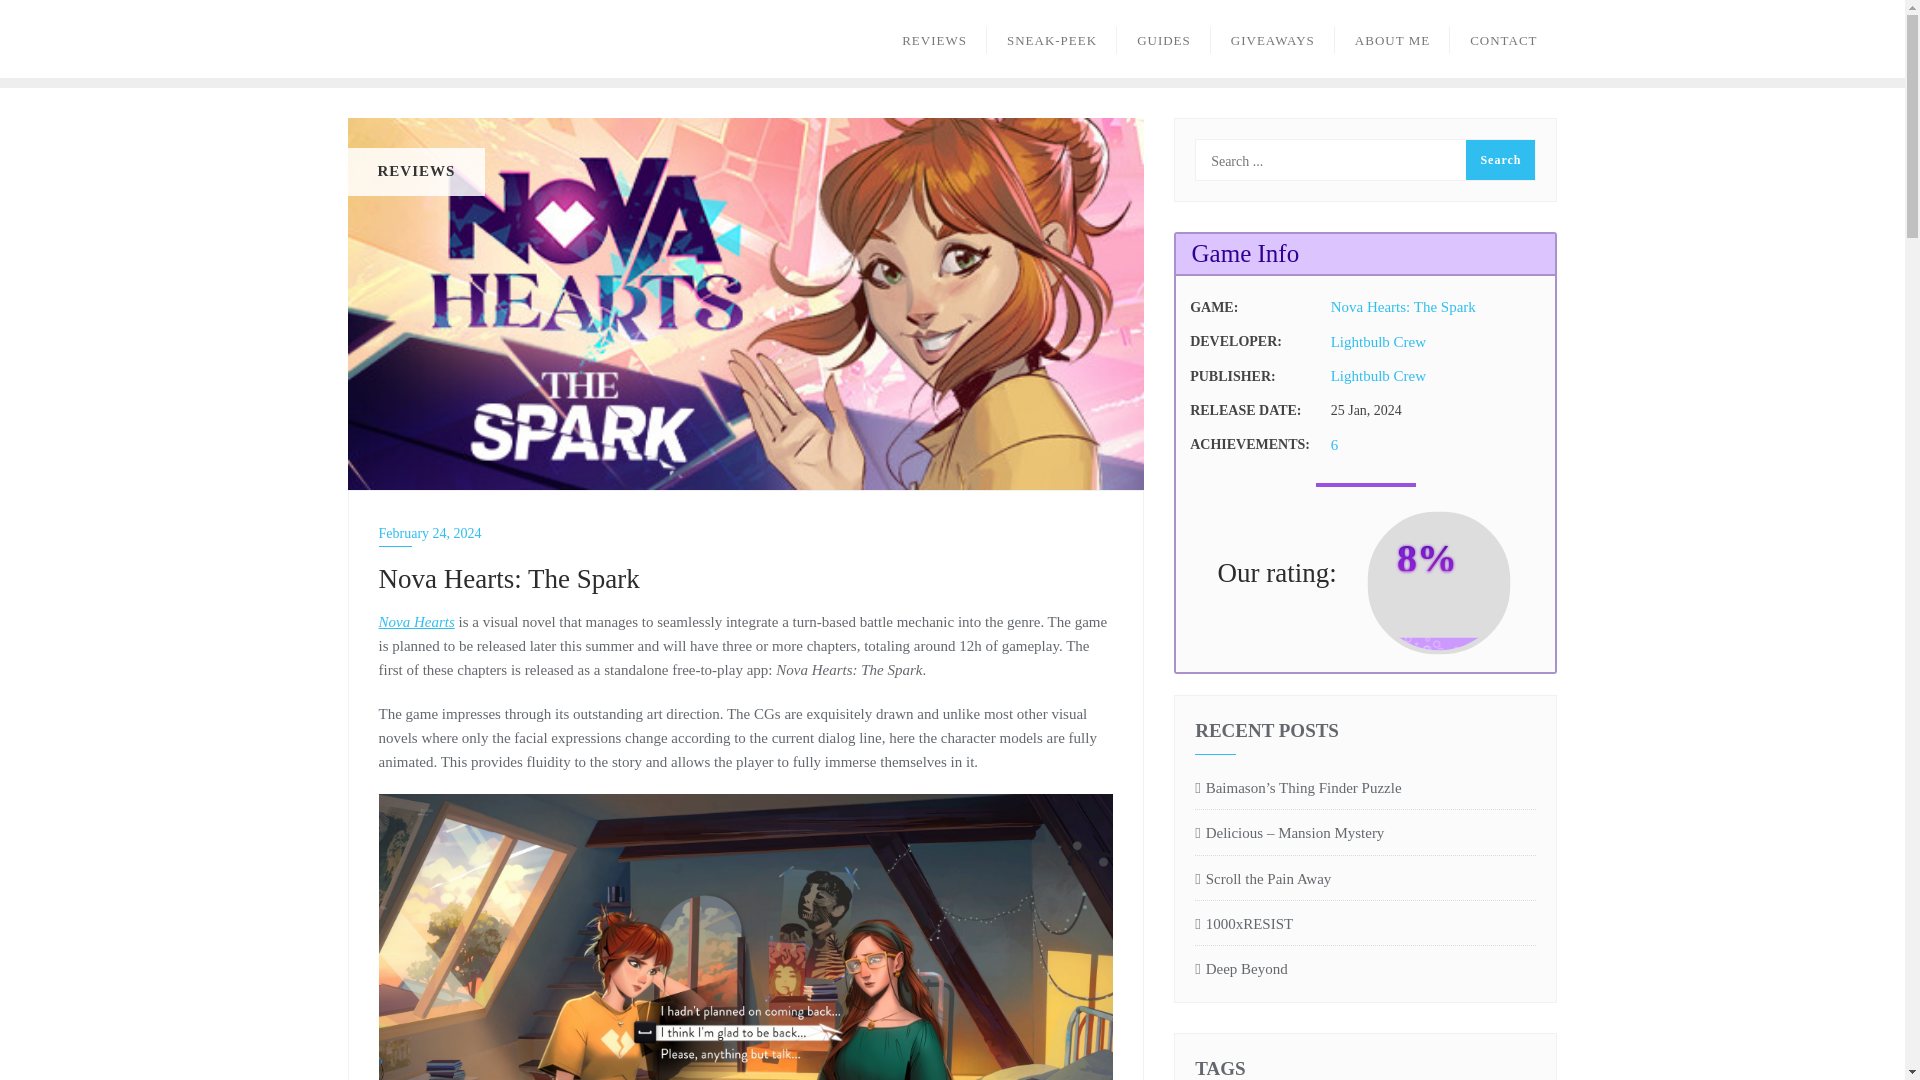 This screenshot has height=1080, width=1920. I want to click on CONTACT, so click(1503, 38).